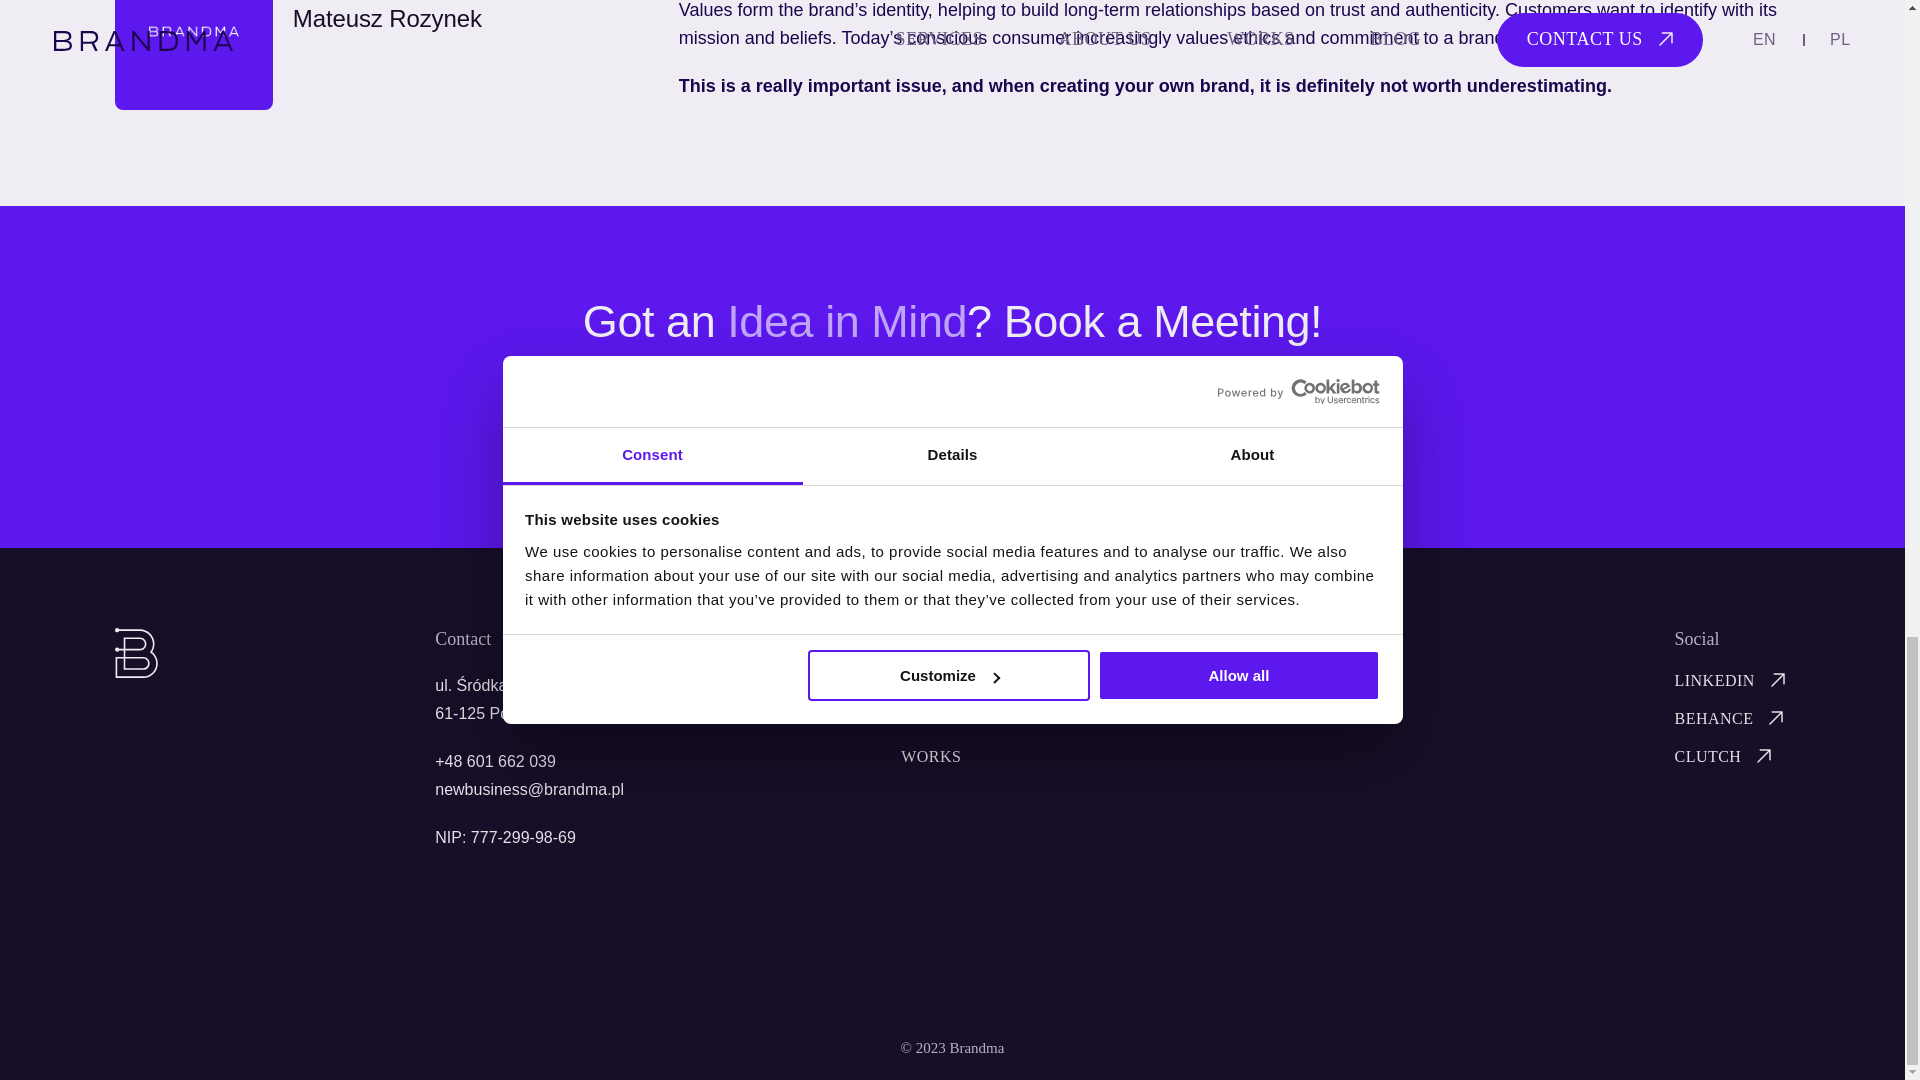 This screenshot has width=1920, height=1080. What do you see at coordinates (951, 436) in the screenshot?
I see `Contact us` at bounding box center [951, 436].